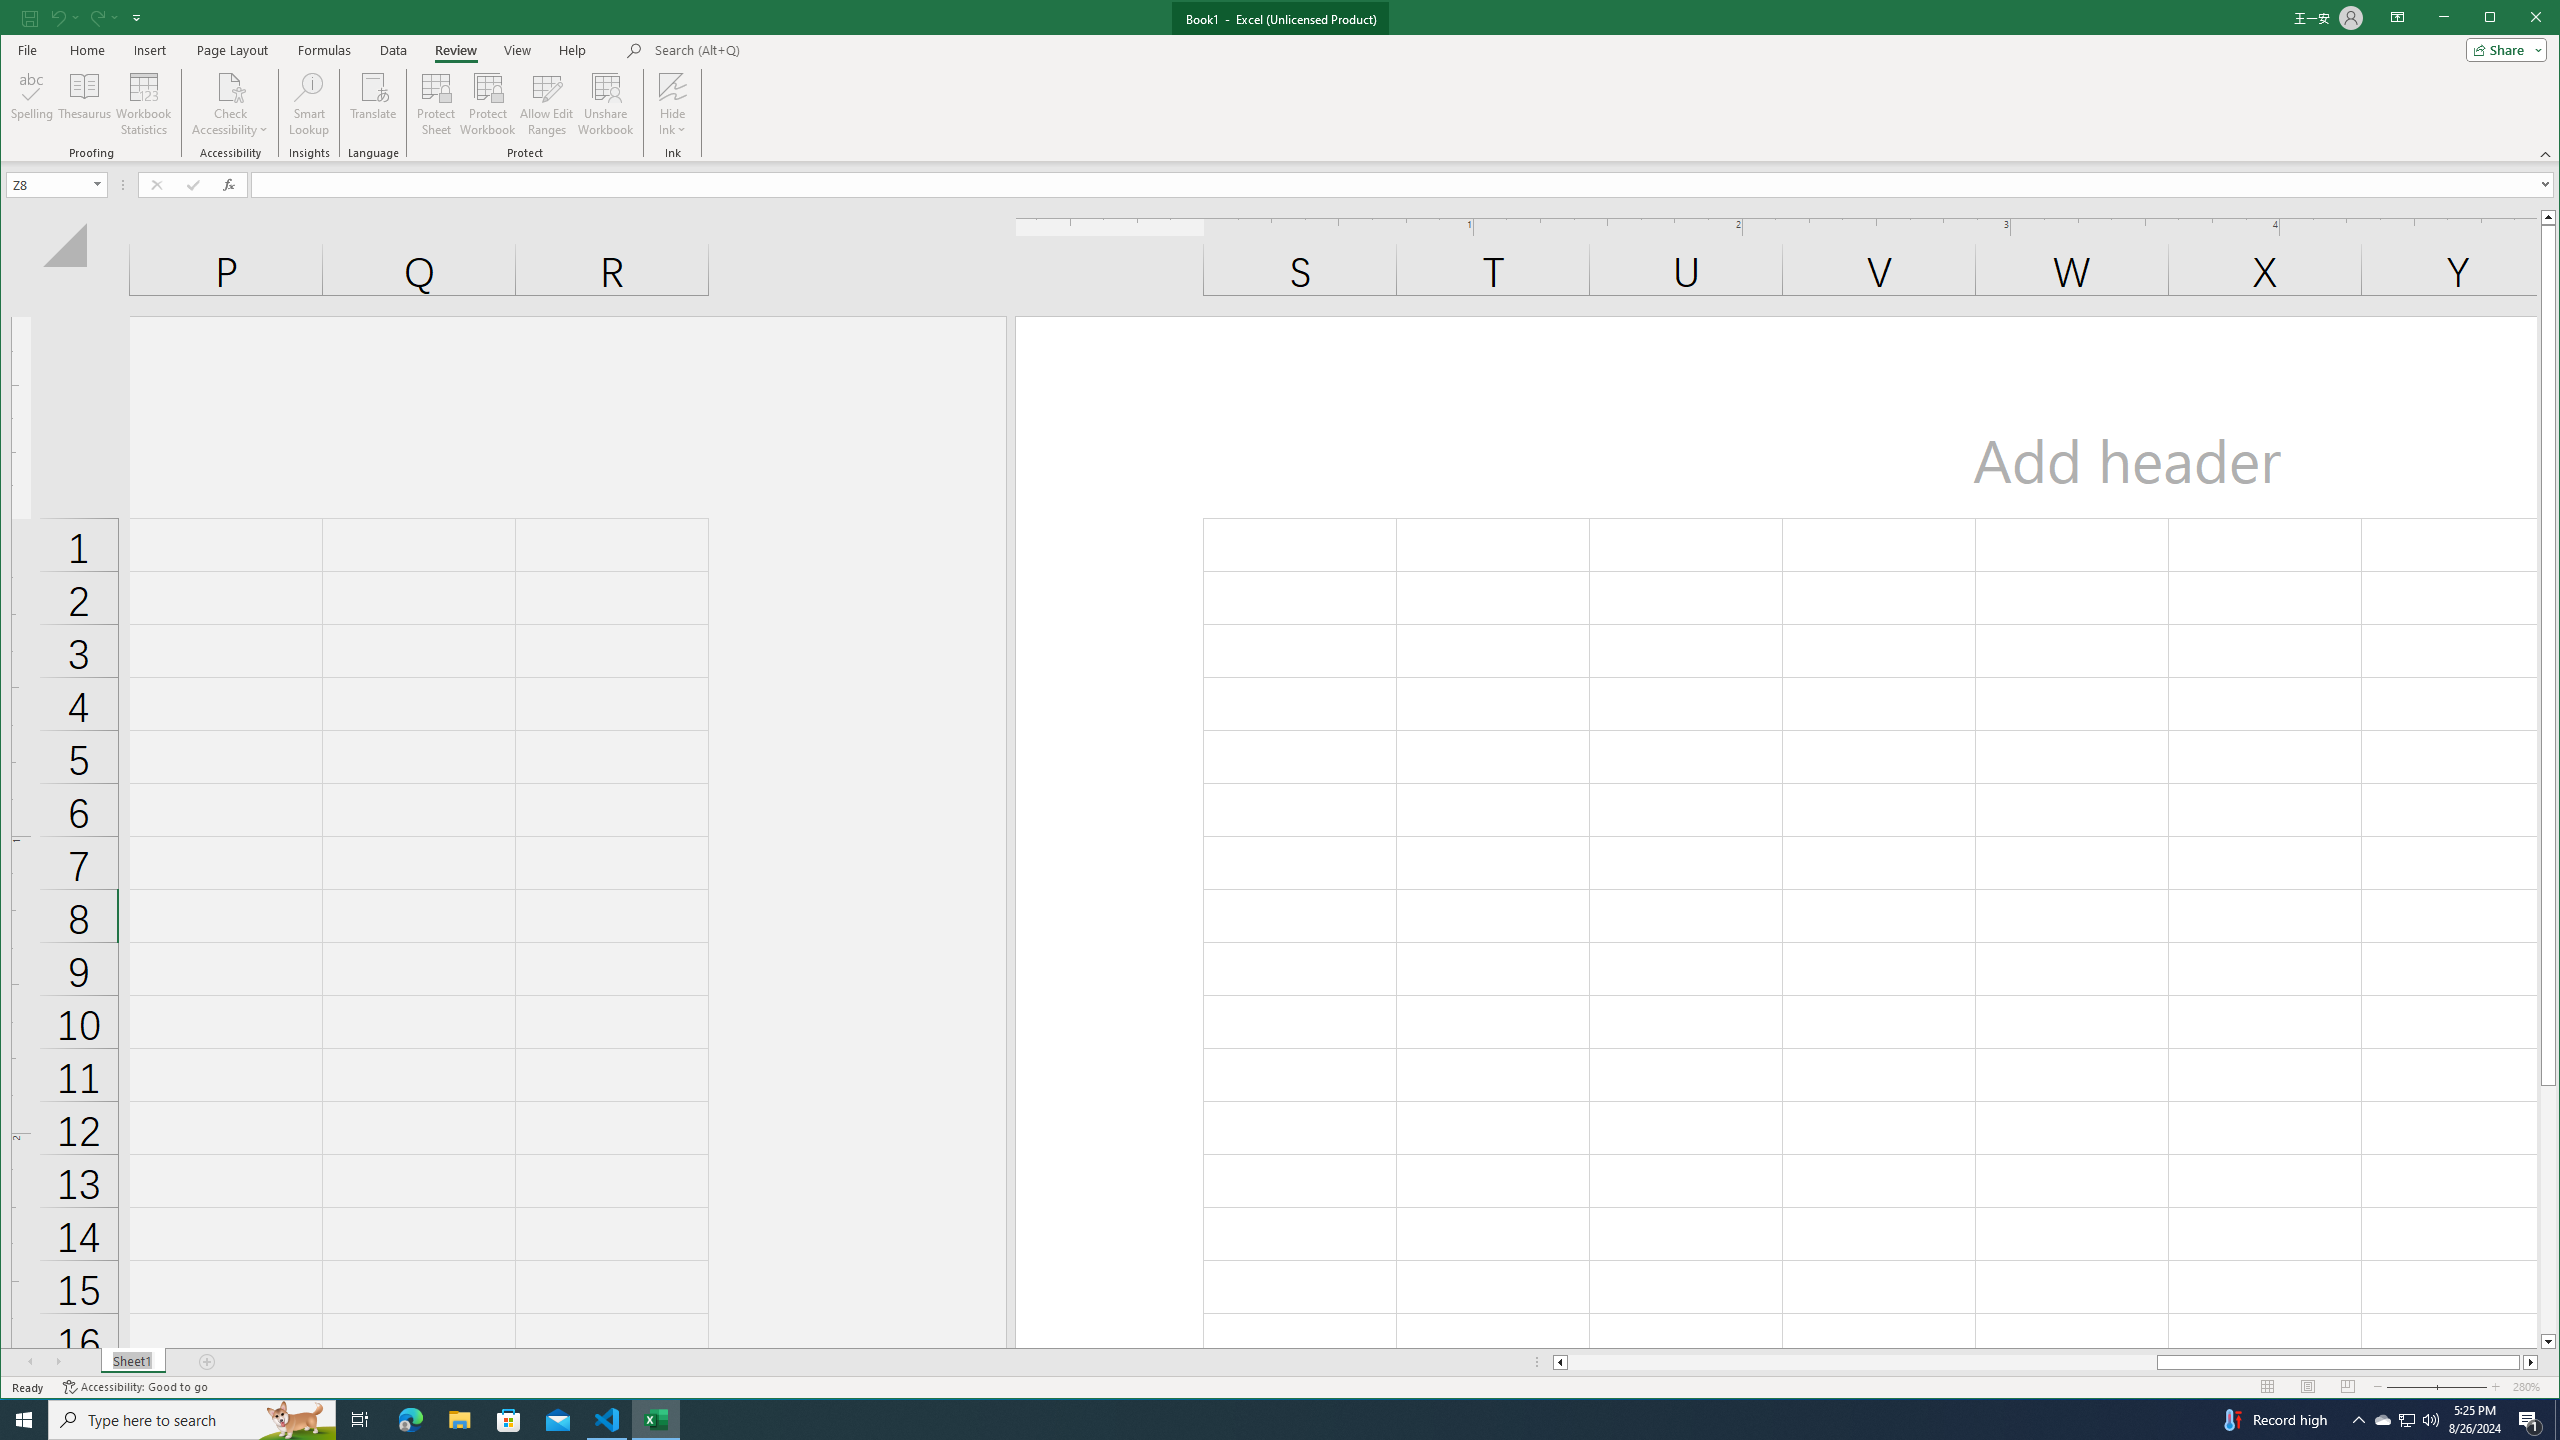  What do you see at coordinates (296, 1420) in the screenshot?
I see `Search highlights icon opens search home window` at bounding box center [296, 1420].